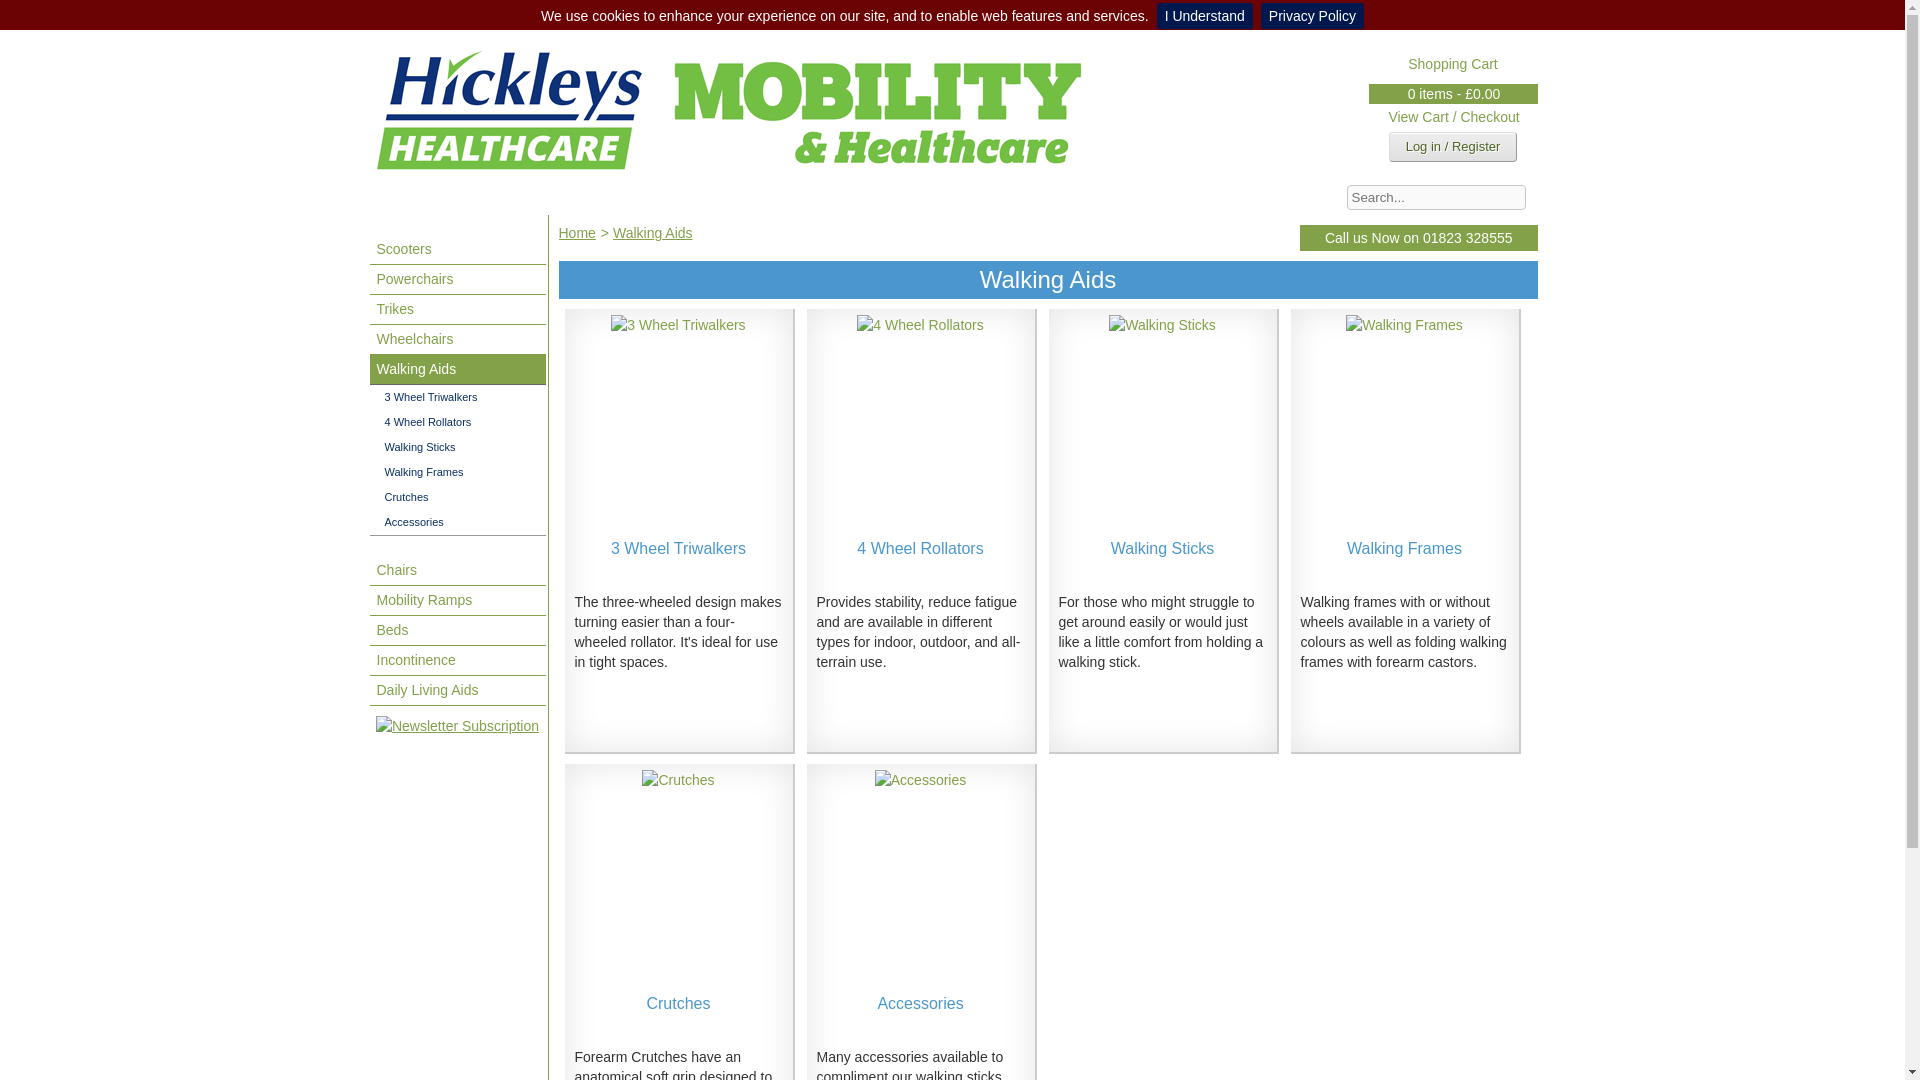  Describe the element at coordinates (458, 522) in the screenshot. I see `Accessories` at that location.